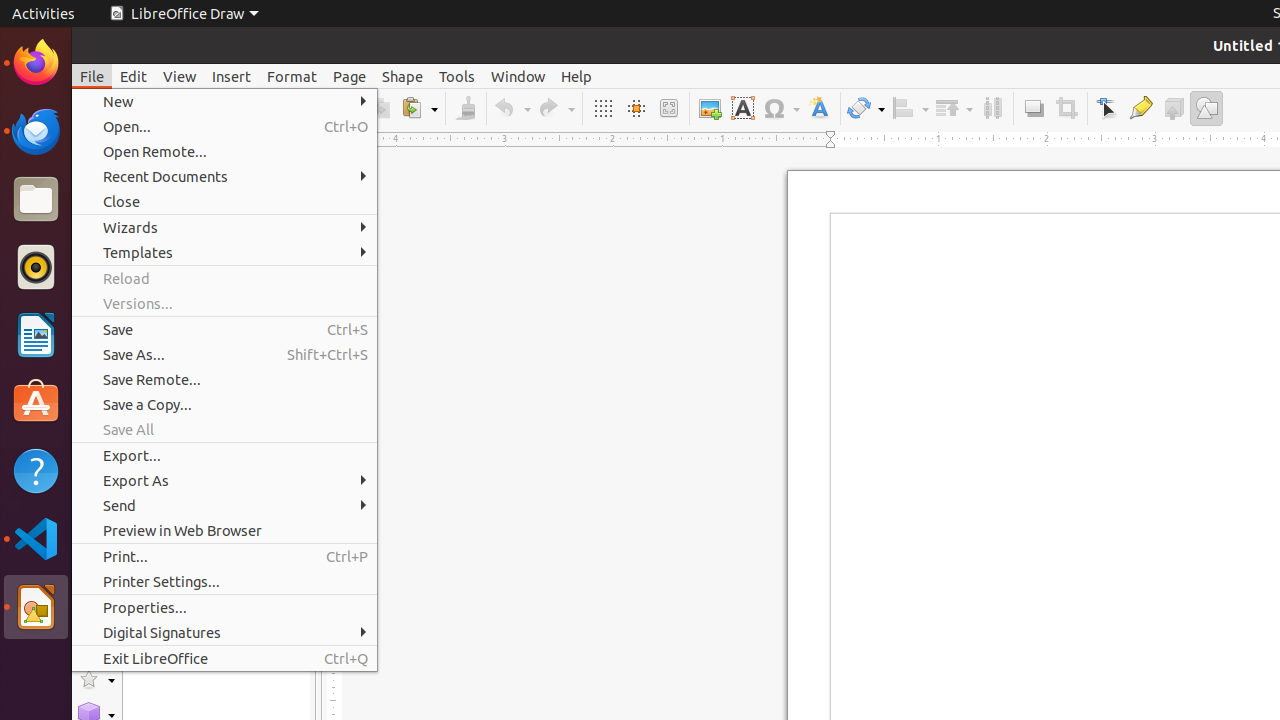 The image size is (1280, 720). What do you see at coordinates (1108, 108) in the screenshot?
I see `Edit Points` at bounding box center [1108, 108].